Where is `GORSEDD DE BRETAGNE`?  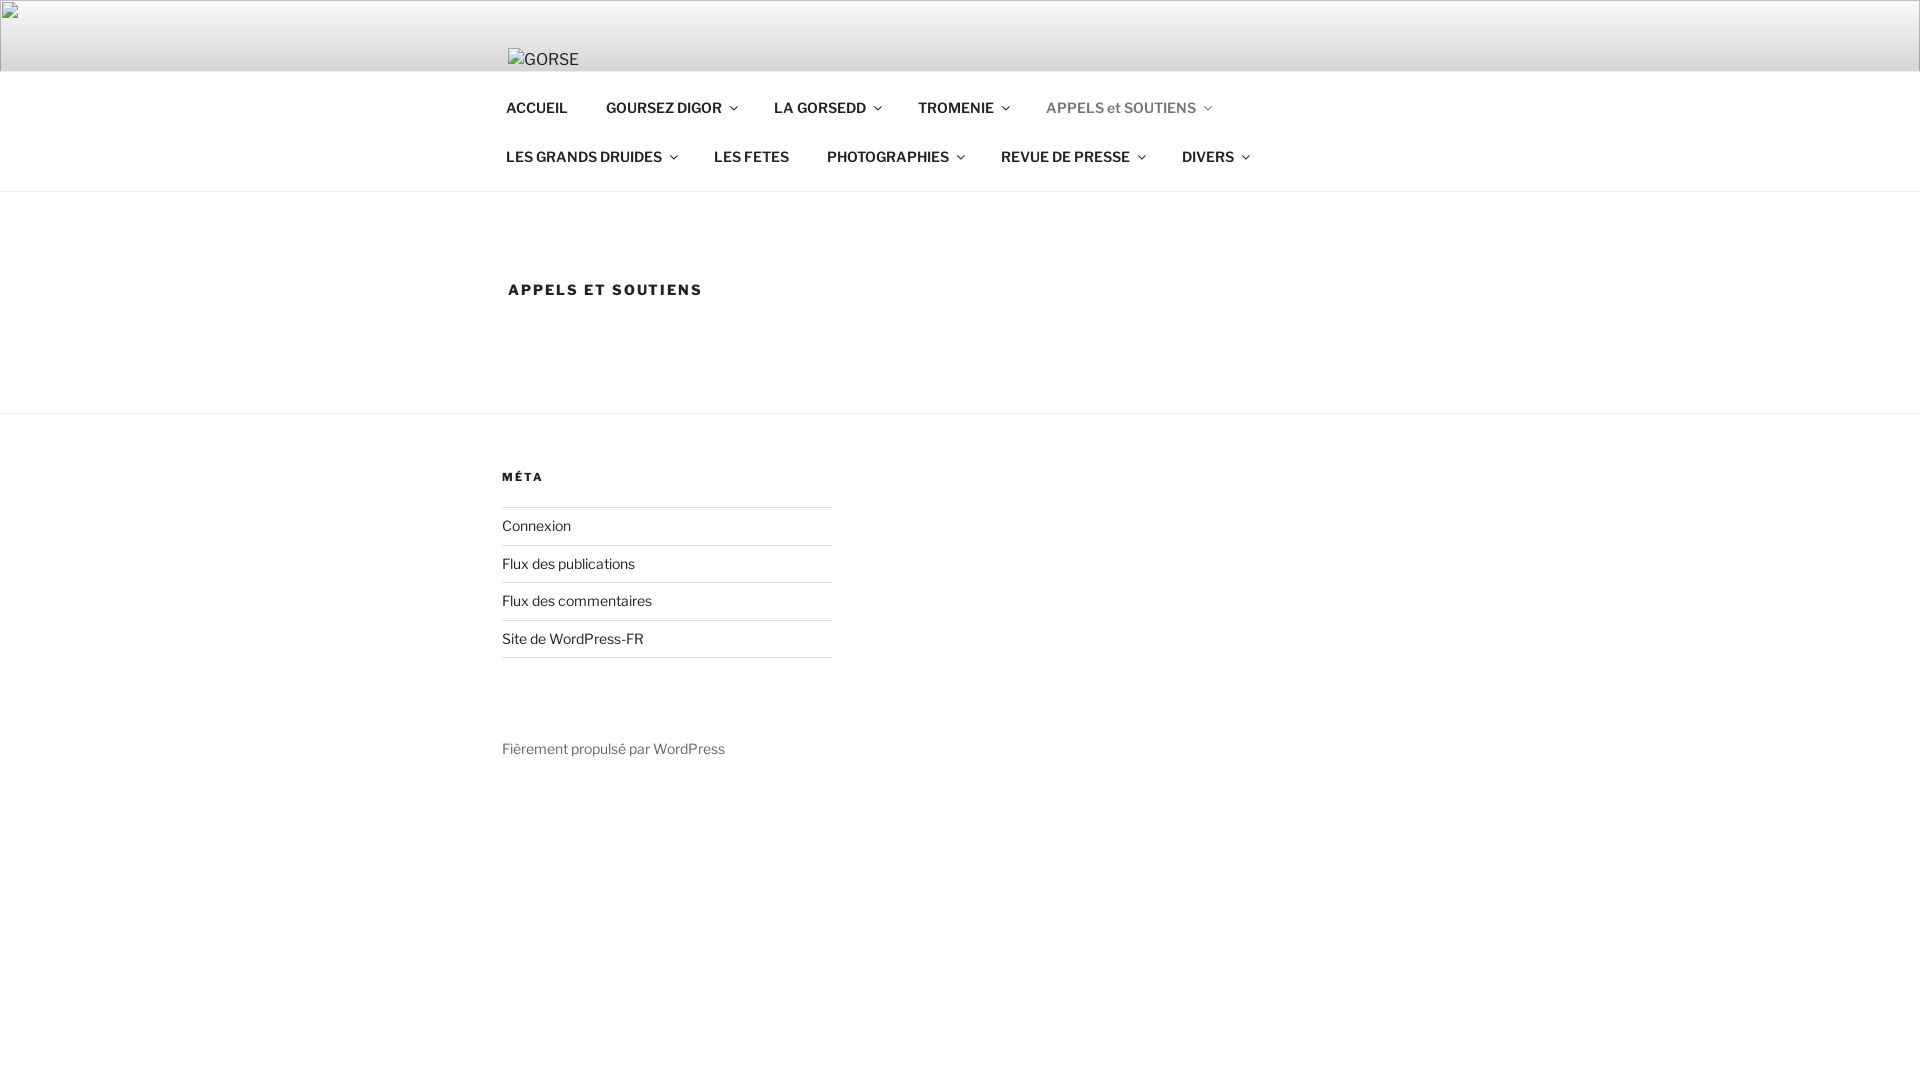
GORSEDD DE BRETAGNE is located at coordinates (876, 96).